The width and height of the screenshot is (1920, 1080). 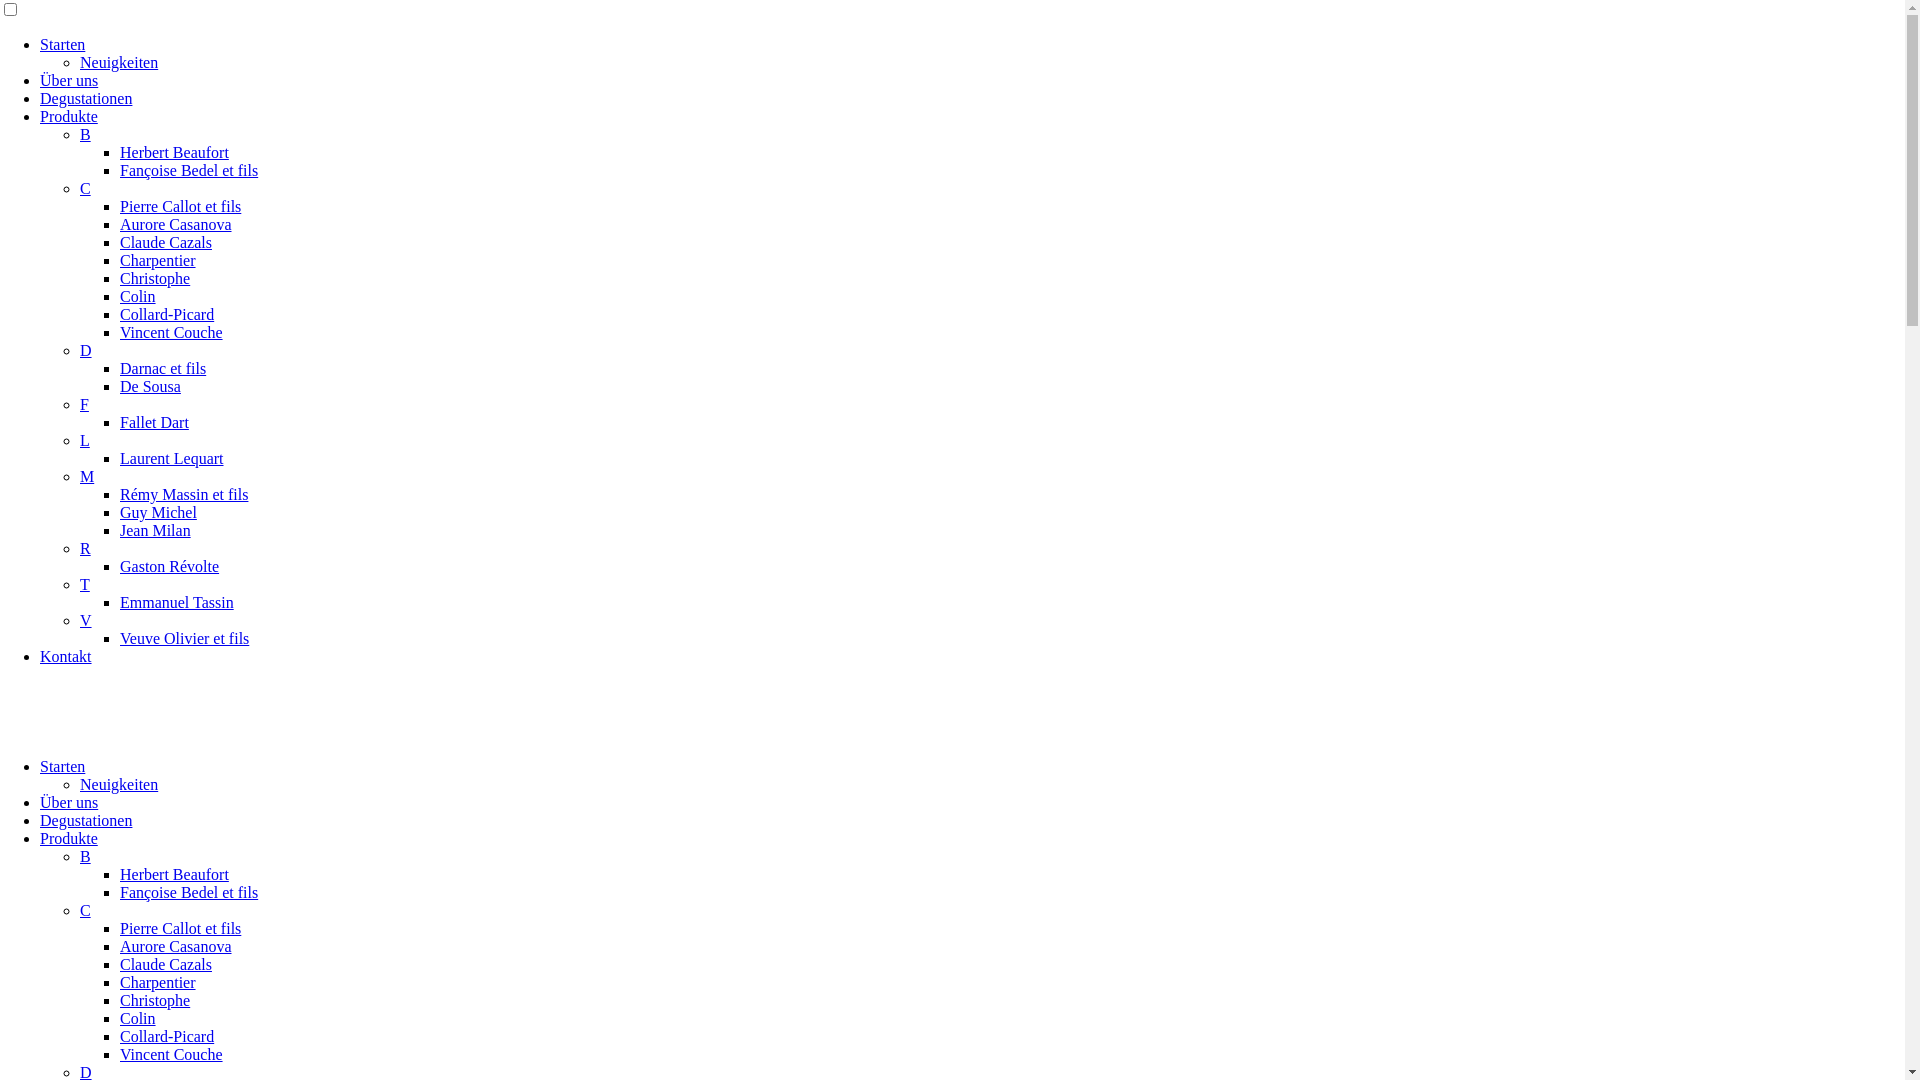 I want to click on C, so click(x=86, y=910).